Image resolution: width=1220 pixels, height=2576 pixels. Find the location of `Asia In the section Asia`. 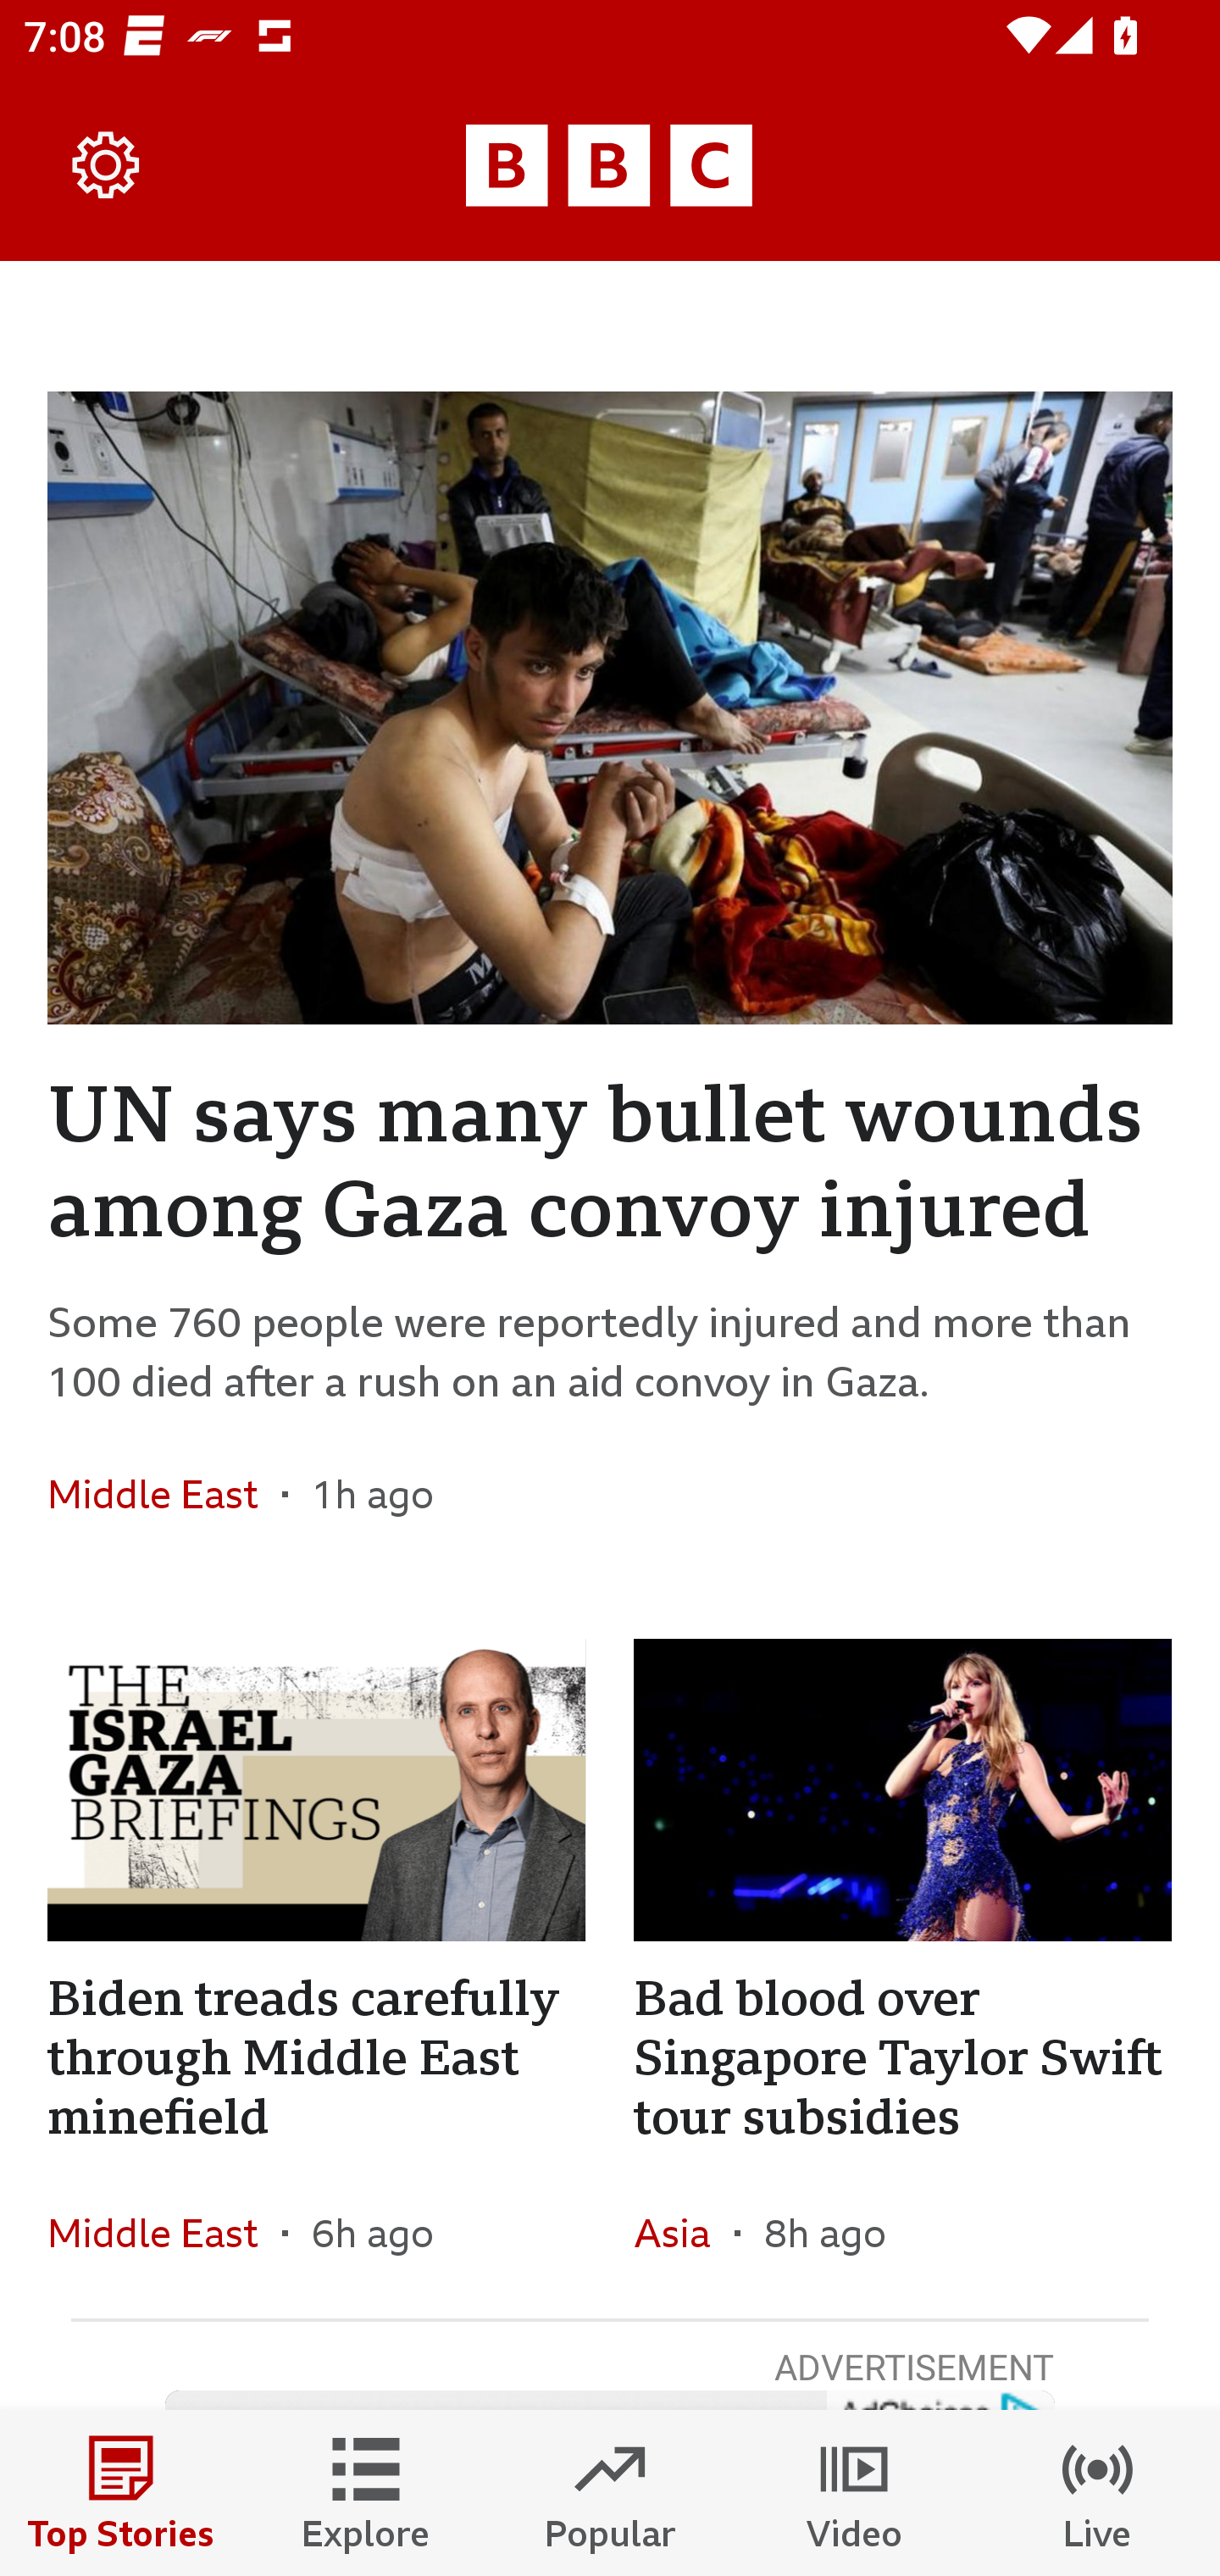

Asia In the section Asia is located at coordinates (683, 2234).